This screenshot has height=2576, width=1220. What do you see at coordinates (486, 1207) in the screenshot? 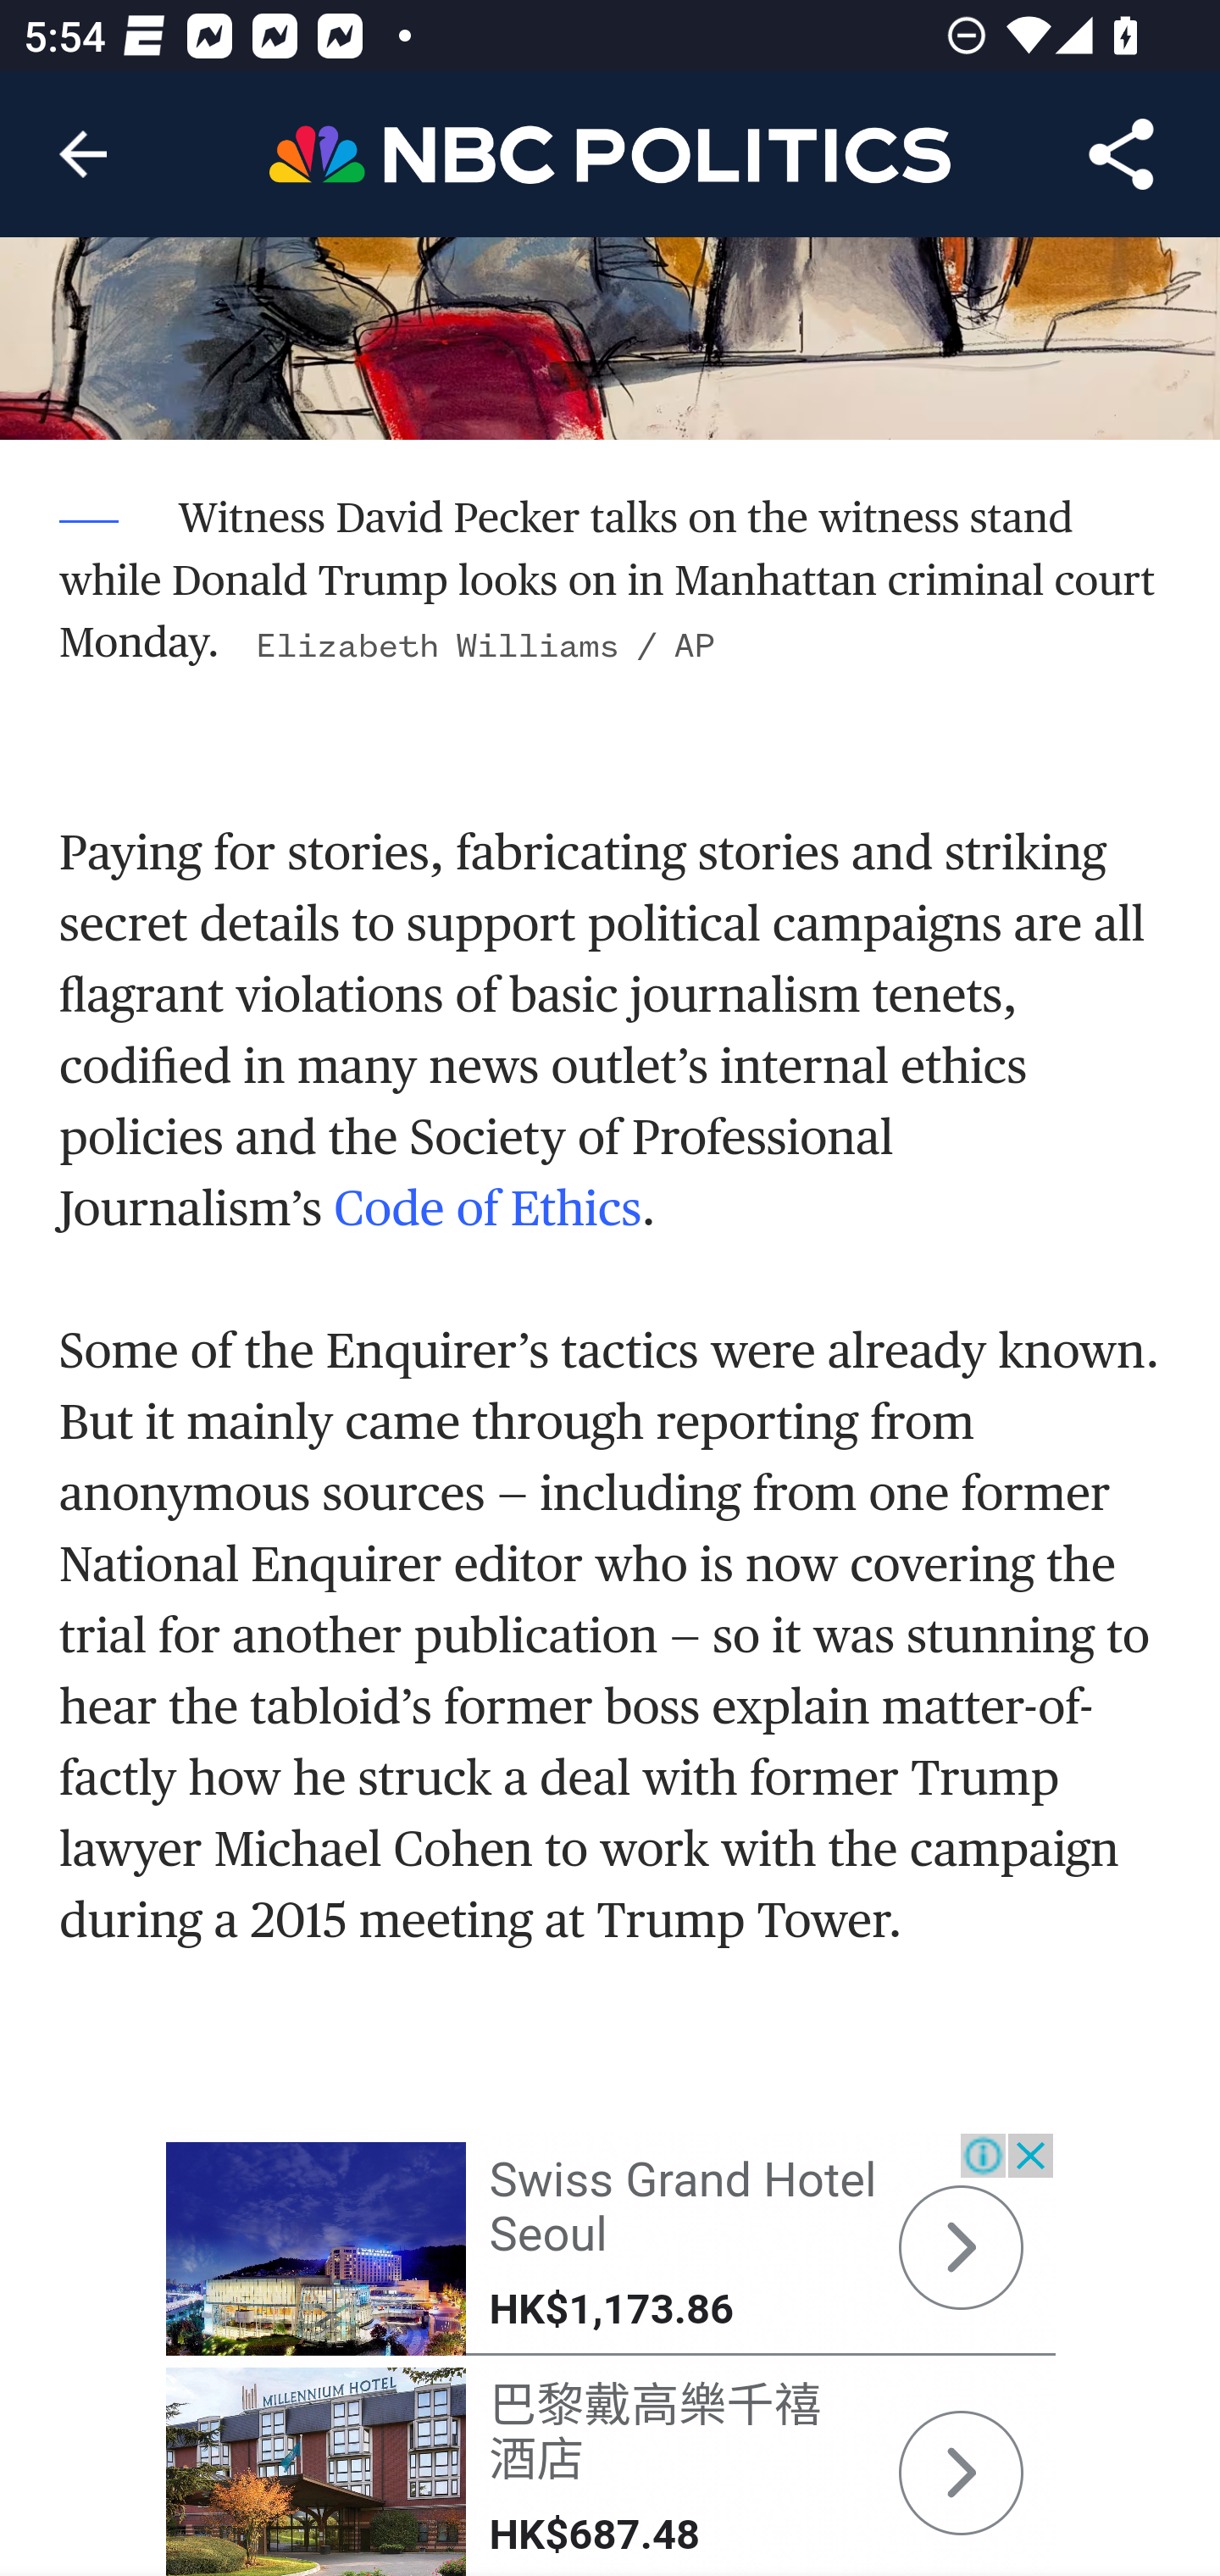
I see `Code of Ethics` at bounding box center [486, 1207].